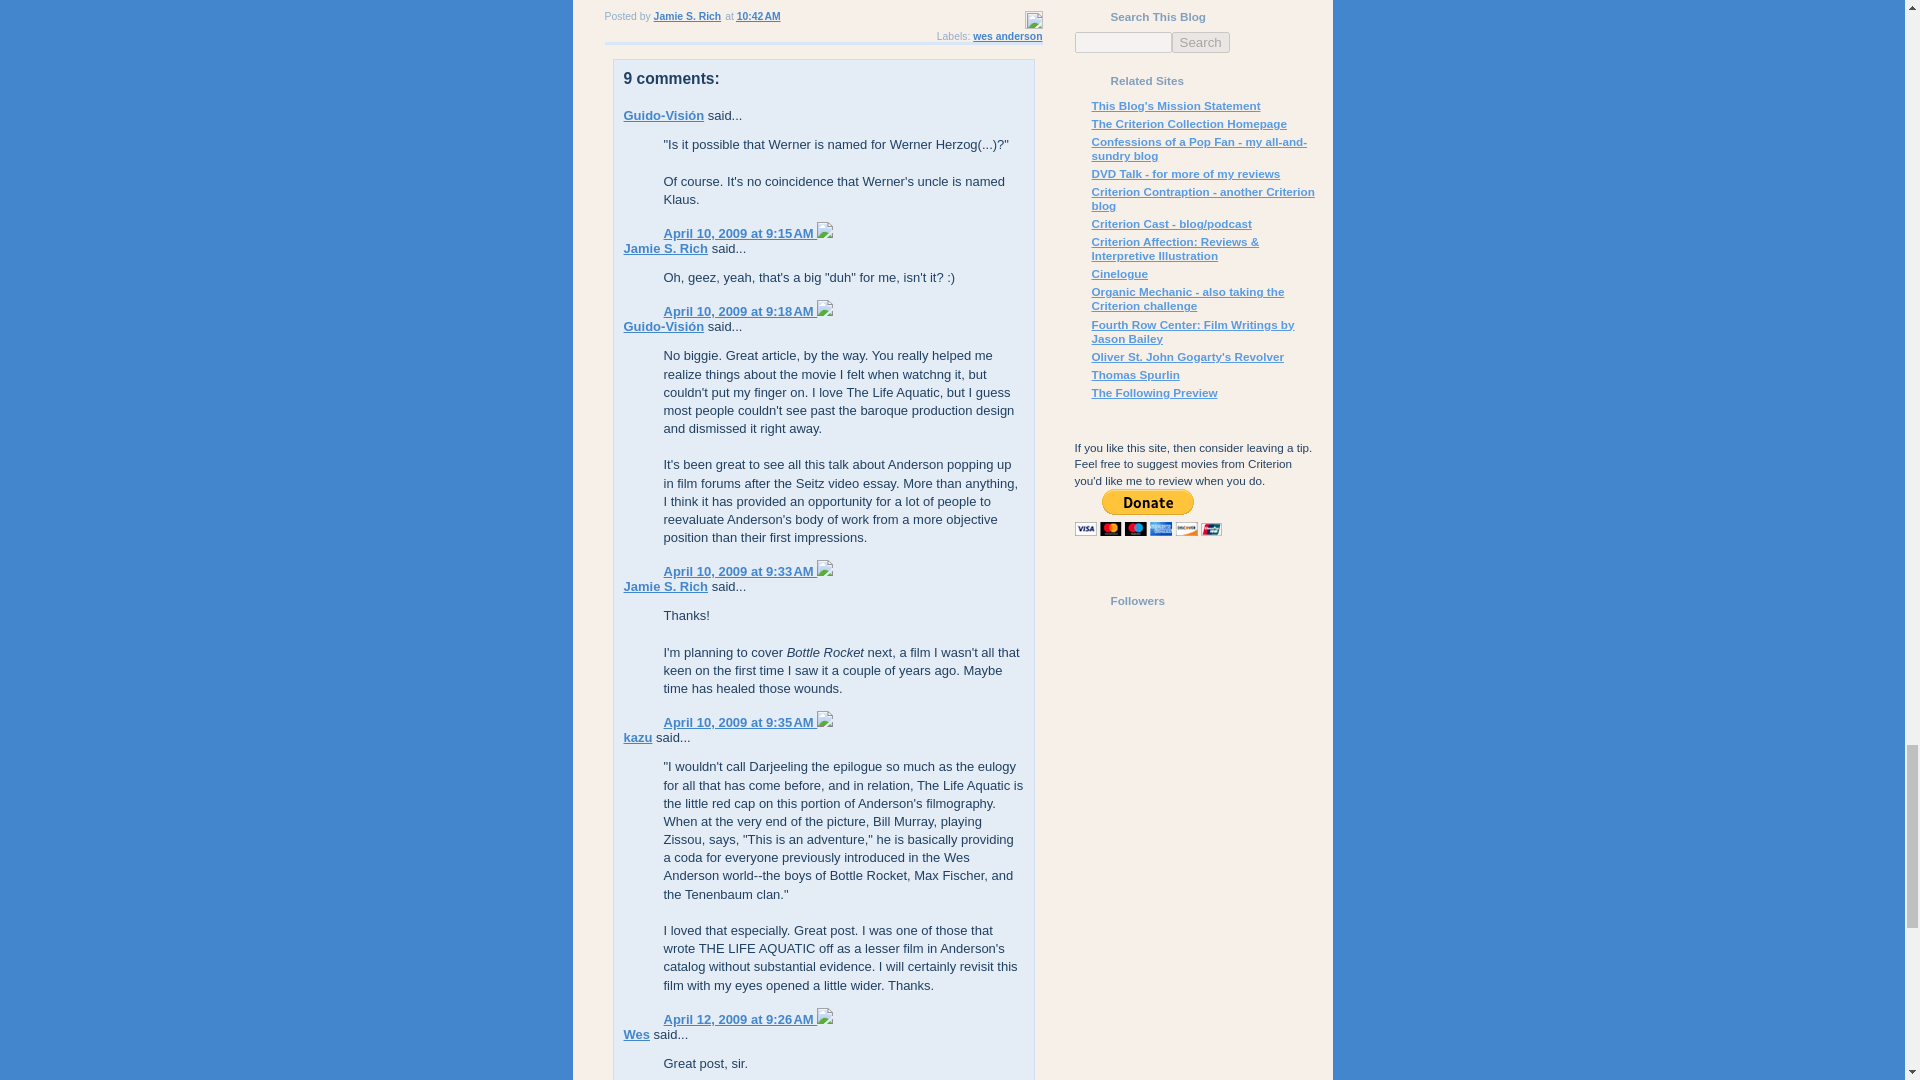 Image resolution: width=1920 pixels, height=1080 pixels. I want to click on Jamie S. Rich, so click(666, 586).